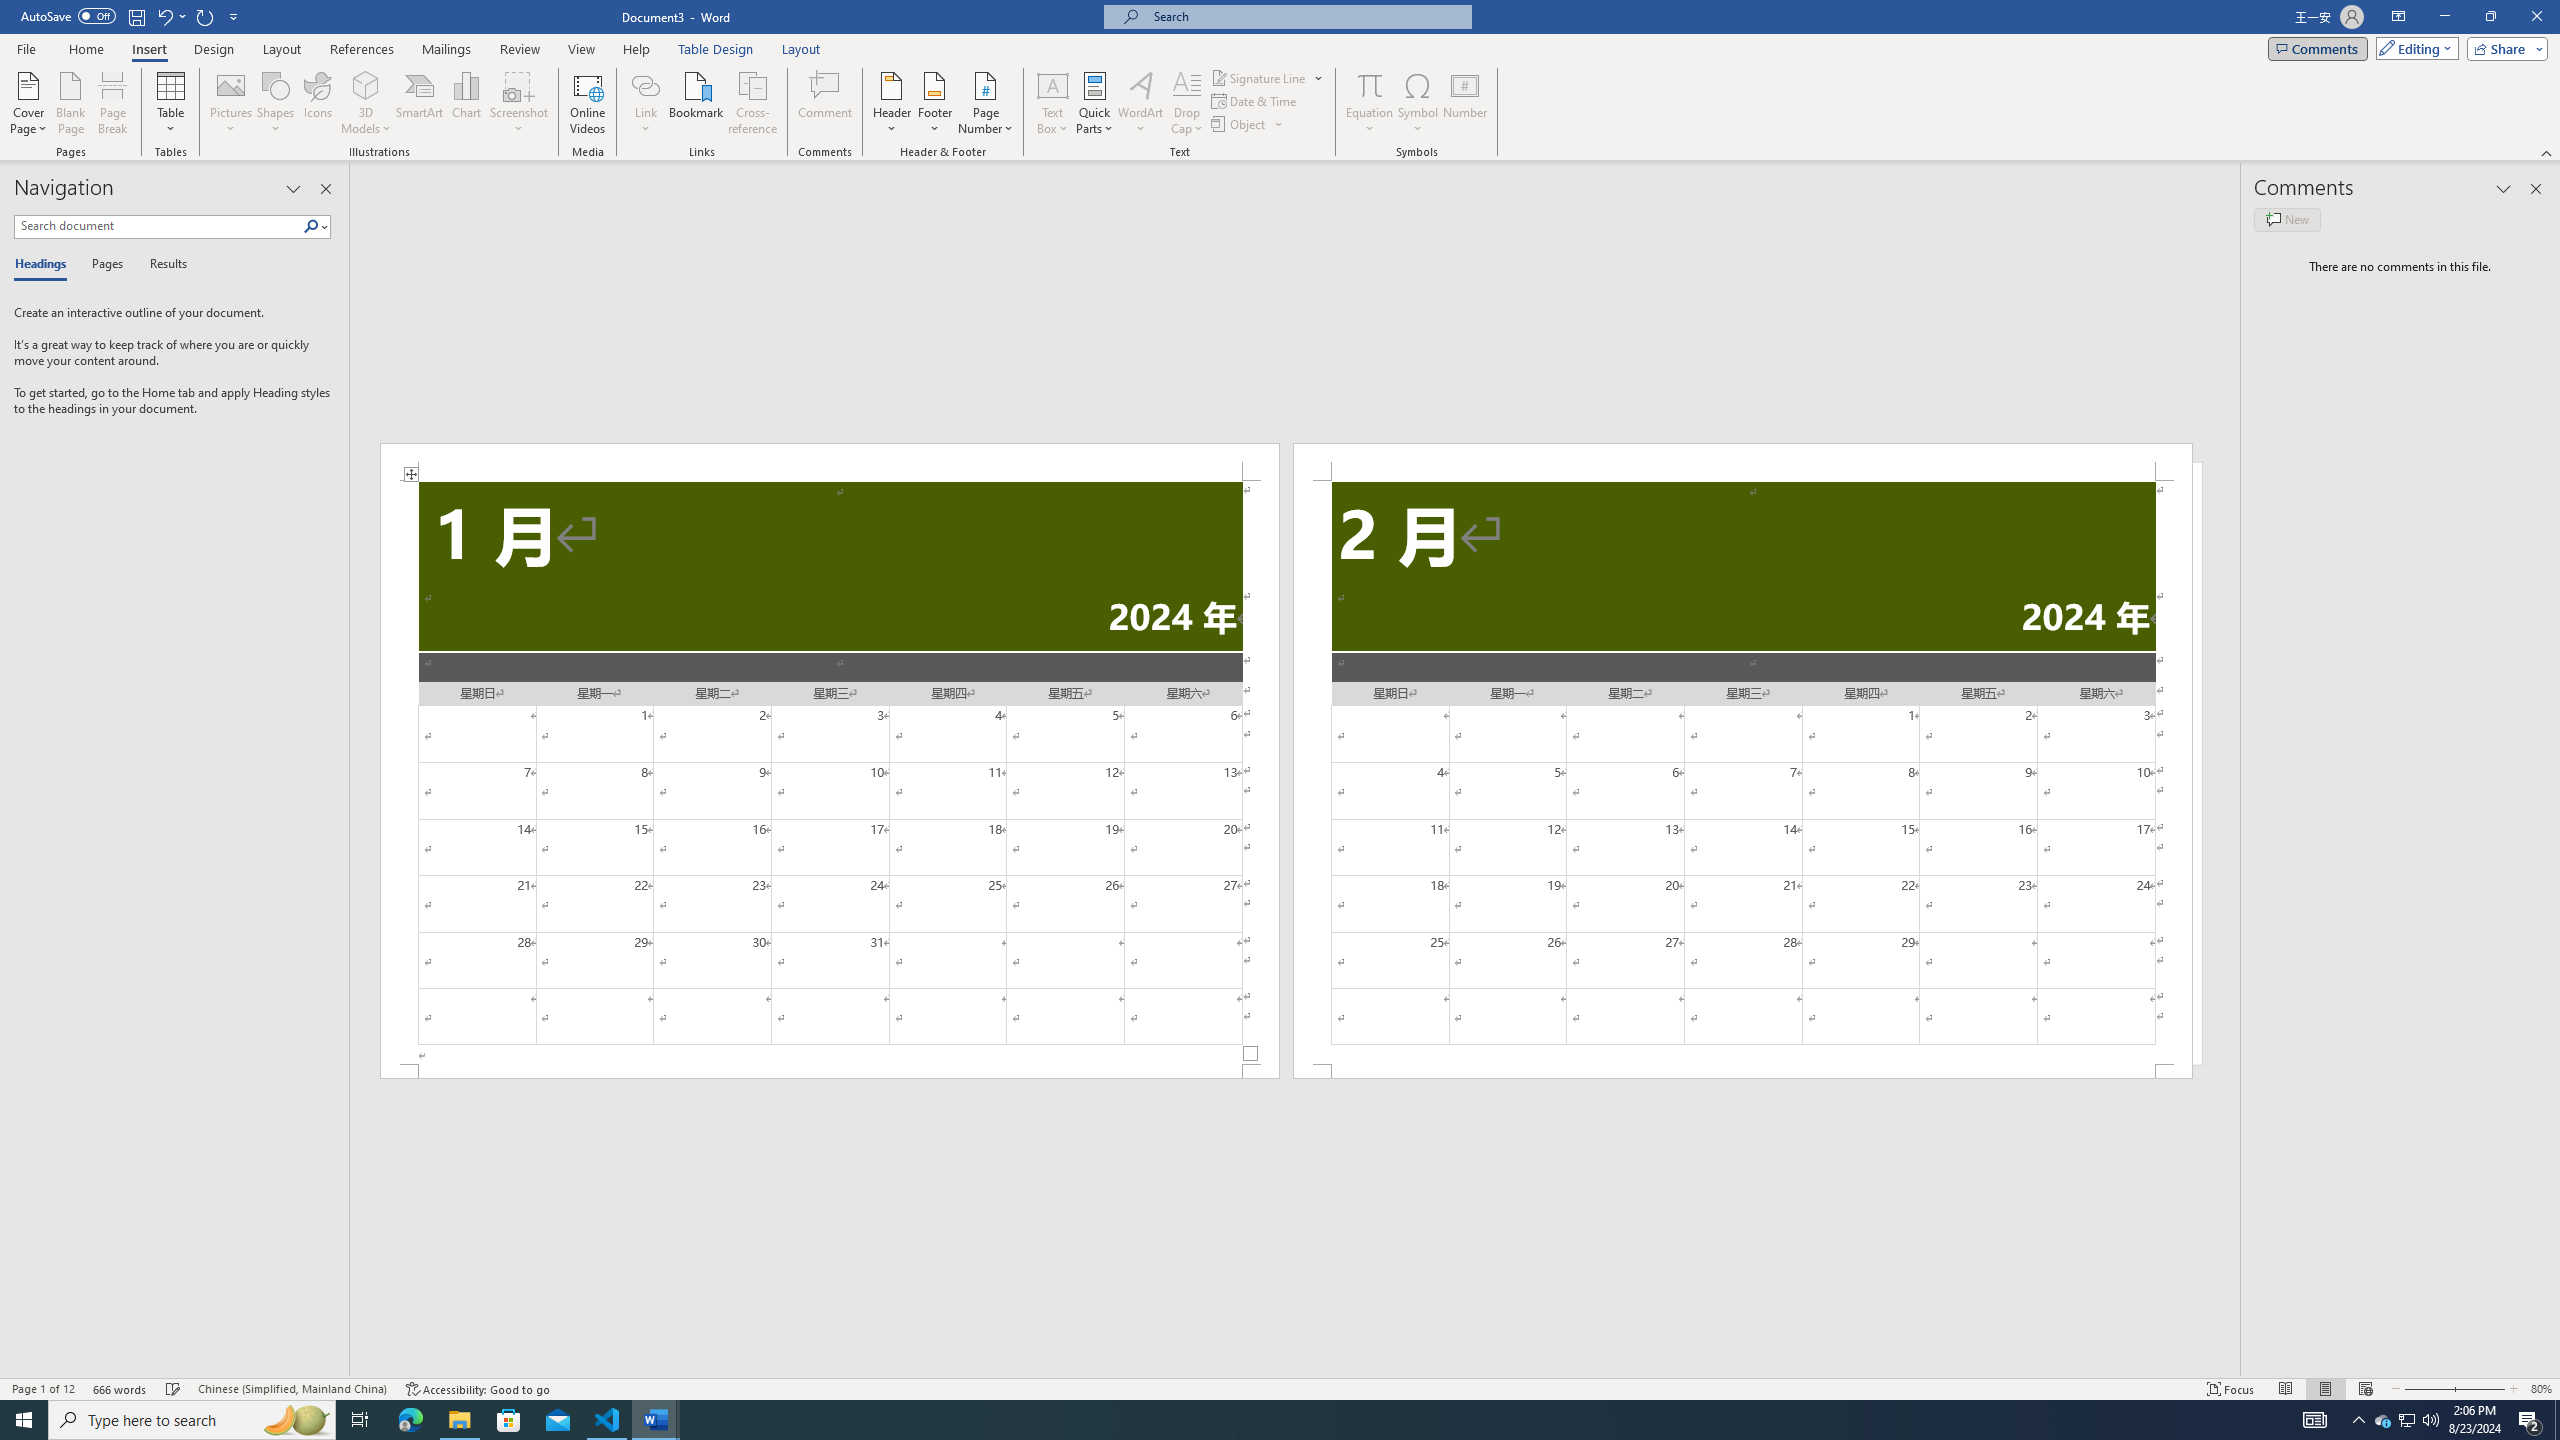  What do you see at coordinates (292, 1389) in the screenshot?
I see `Language Chinese (Simplified, Mainland China)` at bounding box center [292, 1389].